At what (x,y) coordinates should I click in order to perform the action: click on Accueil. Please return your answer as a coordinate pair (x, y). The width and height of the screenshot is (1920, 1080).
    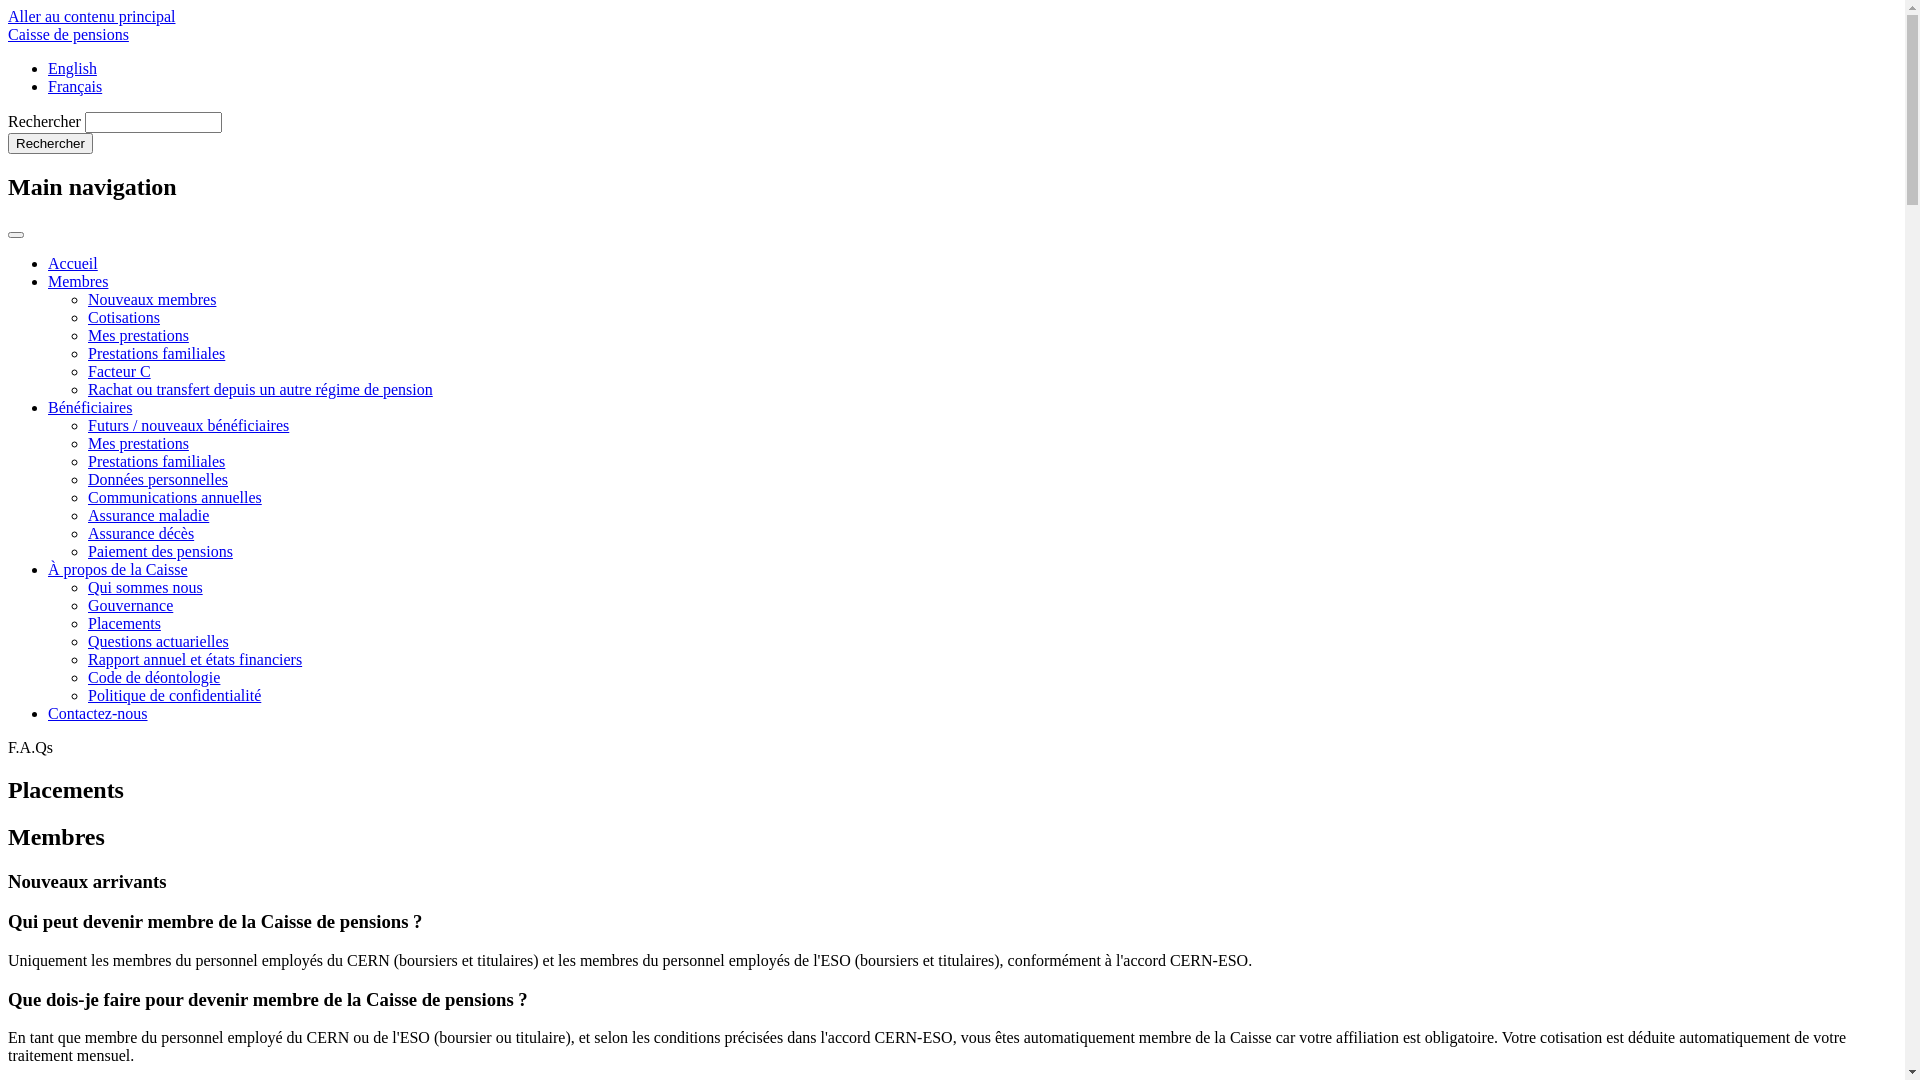
    Looking at the image, I should click on (73, 264).